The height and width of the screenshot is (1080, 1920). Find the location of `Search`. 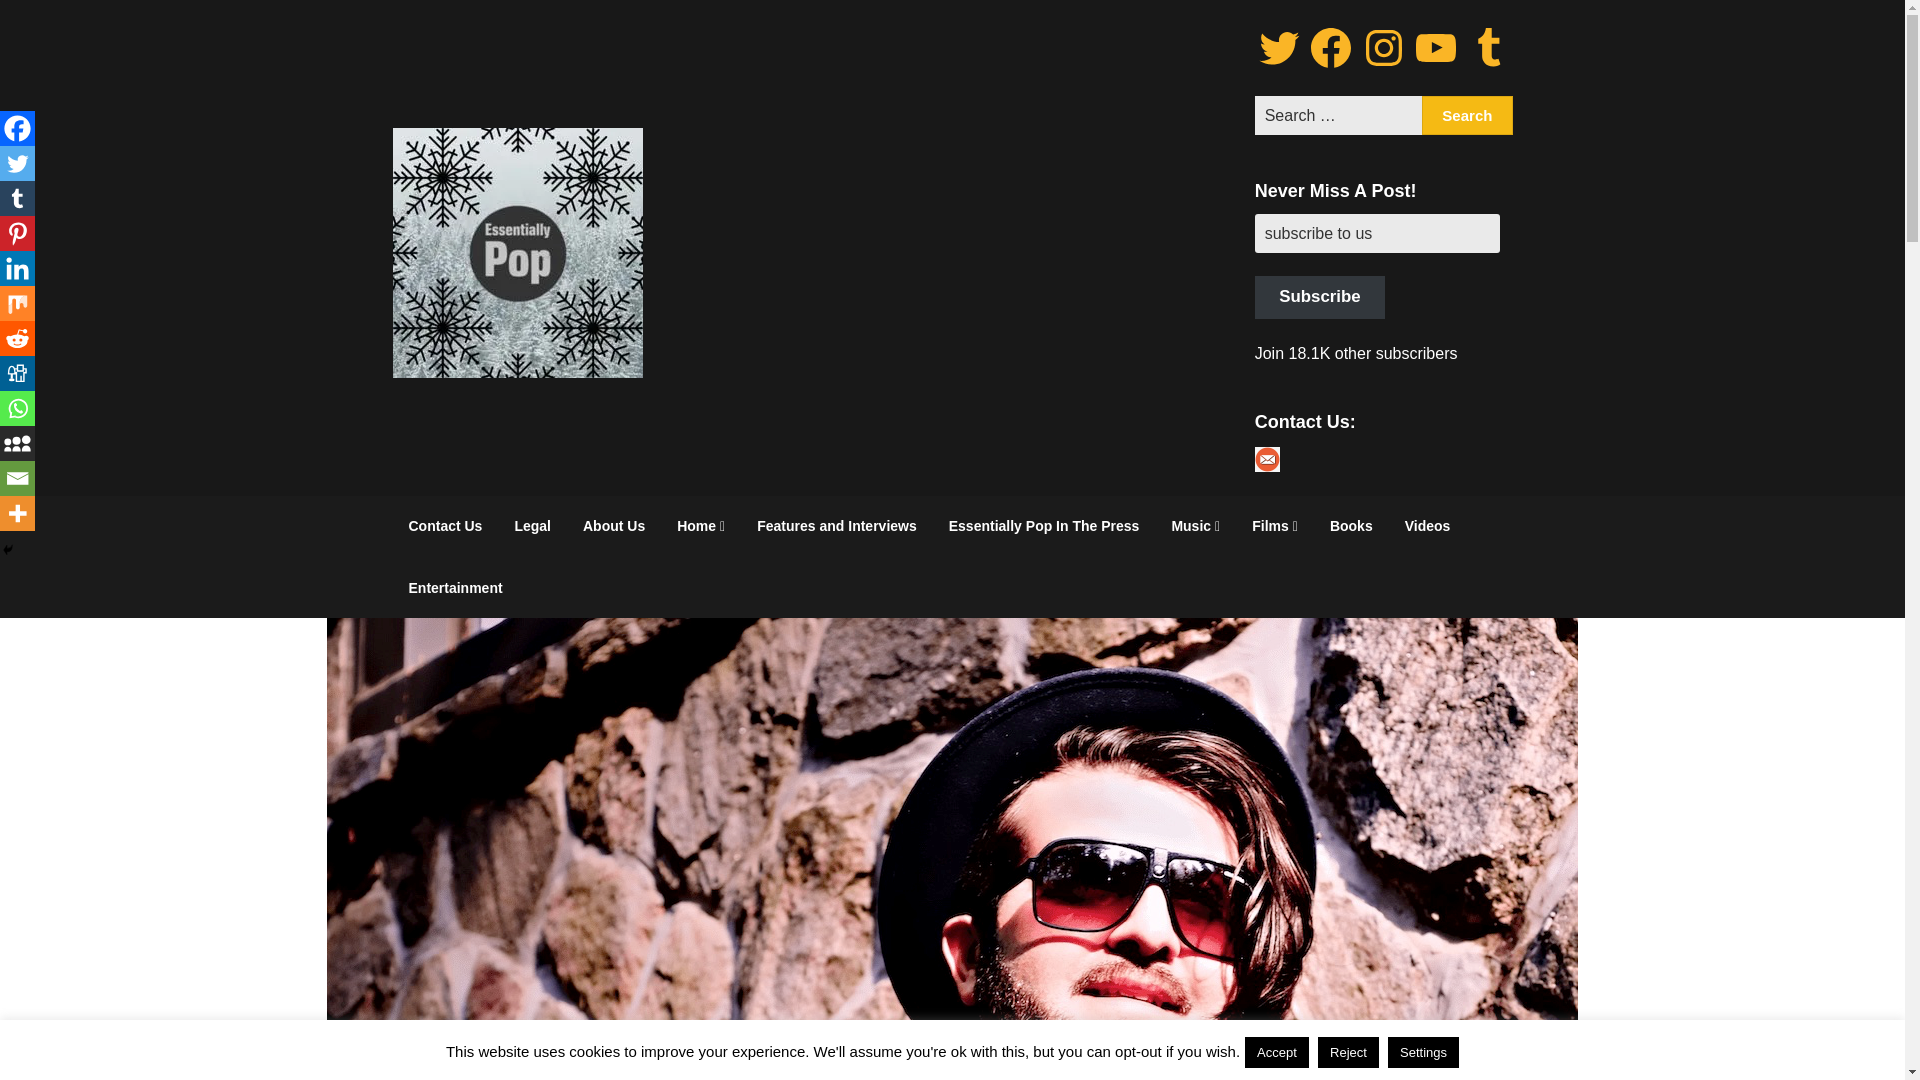

Search is located at coordinates (1467, 116).